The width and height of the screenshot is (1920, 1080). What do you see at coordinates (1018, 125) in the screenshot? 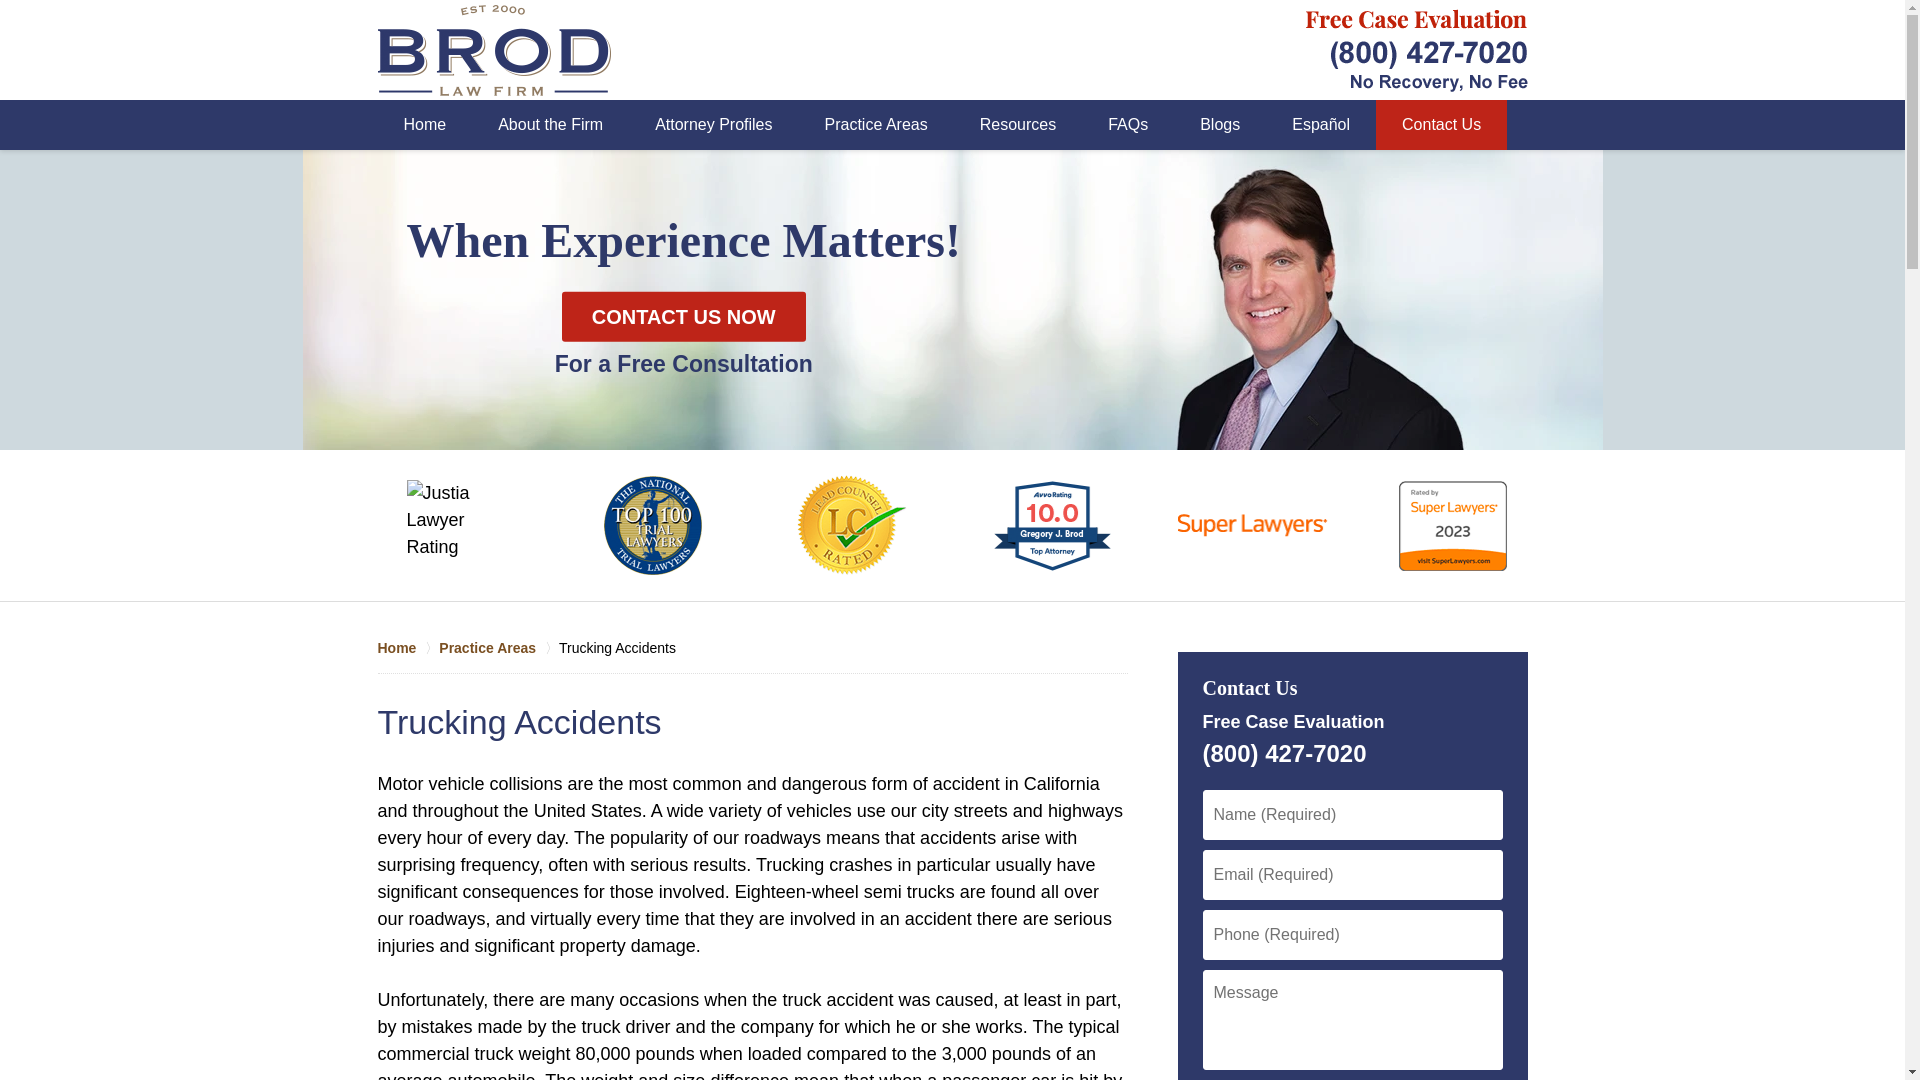
I see `Resources` at bounding box center [1018, 125].